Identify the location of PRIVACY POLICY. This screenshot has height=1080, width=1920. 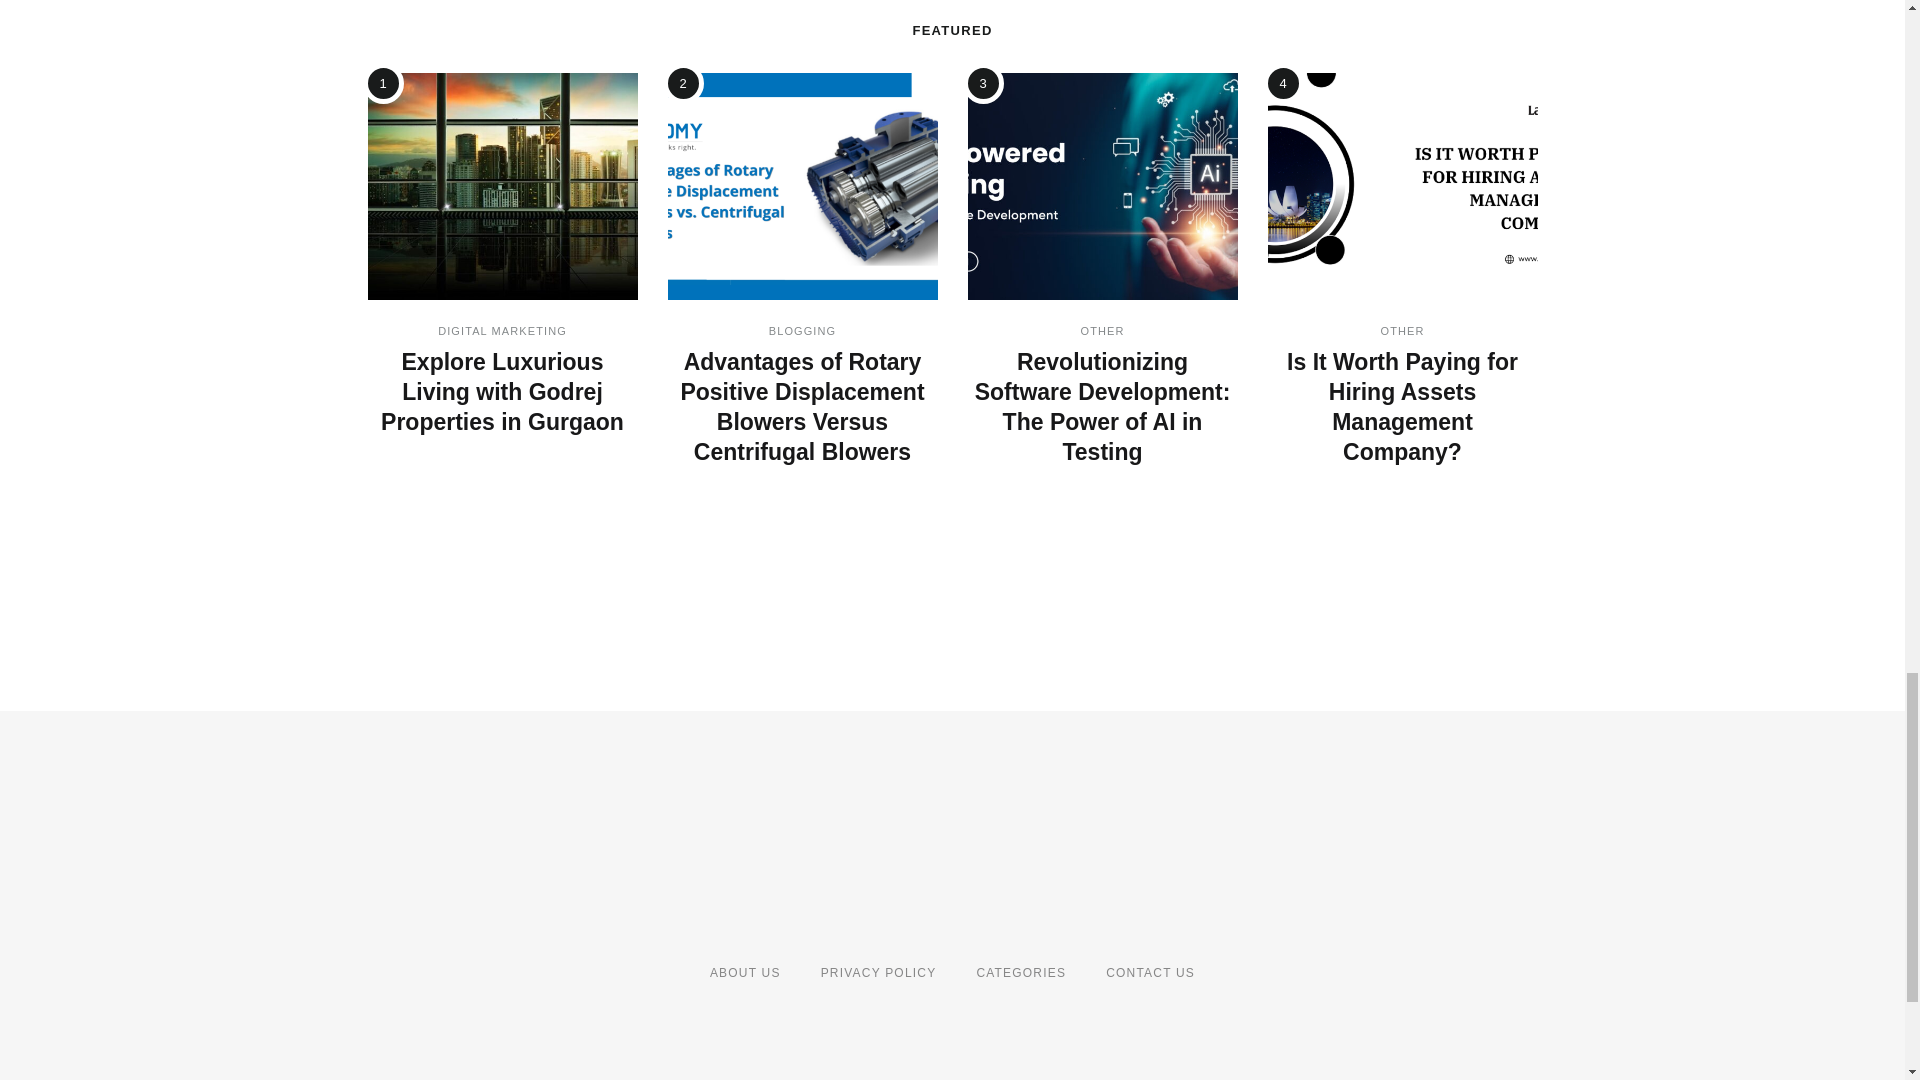
(878, 972).